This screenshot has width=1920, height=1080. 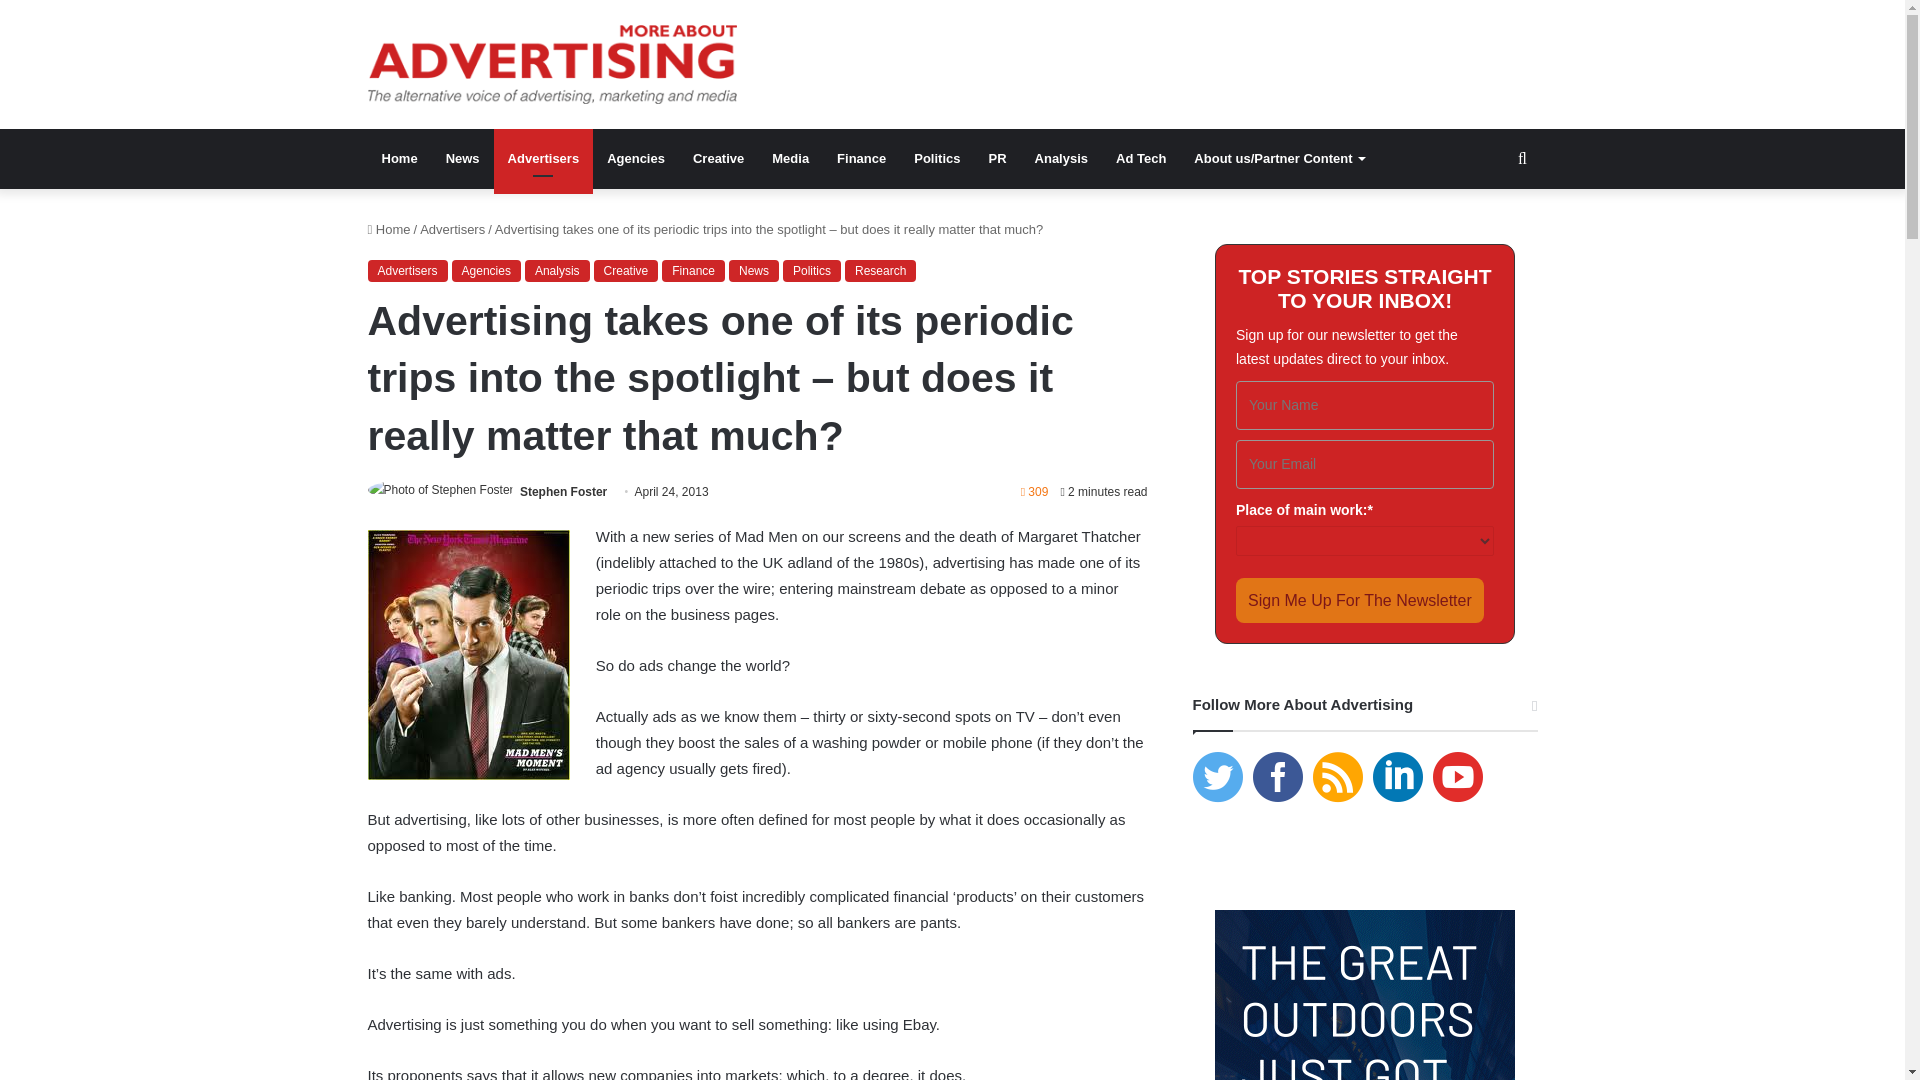 What do you see at coordinates (718, 158) in the screenshot?
I see `Creative` at bounding box center [718, 158].